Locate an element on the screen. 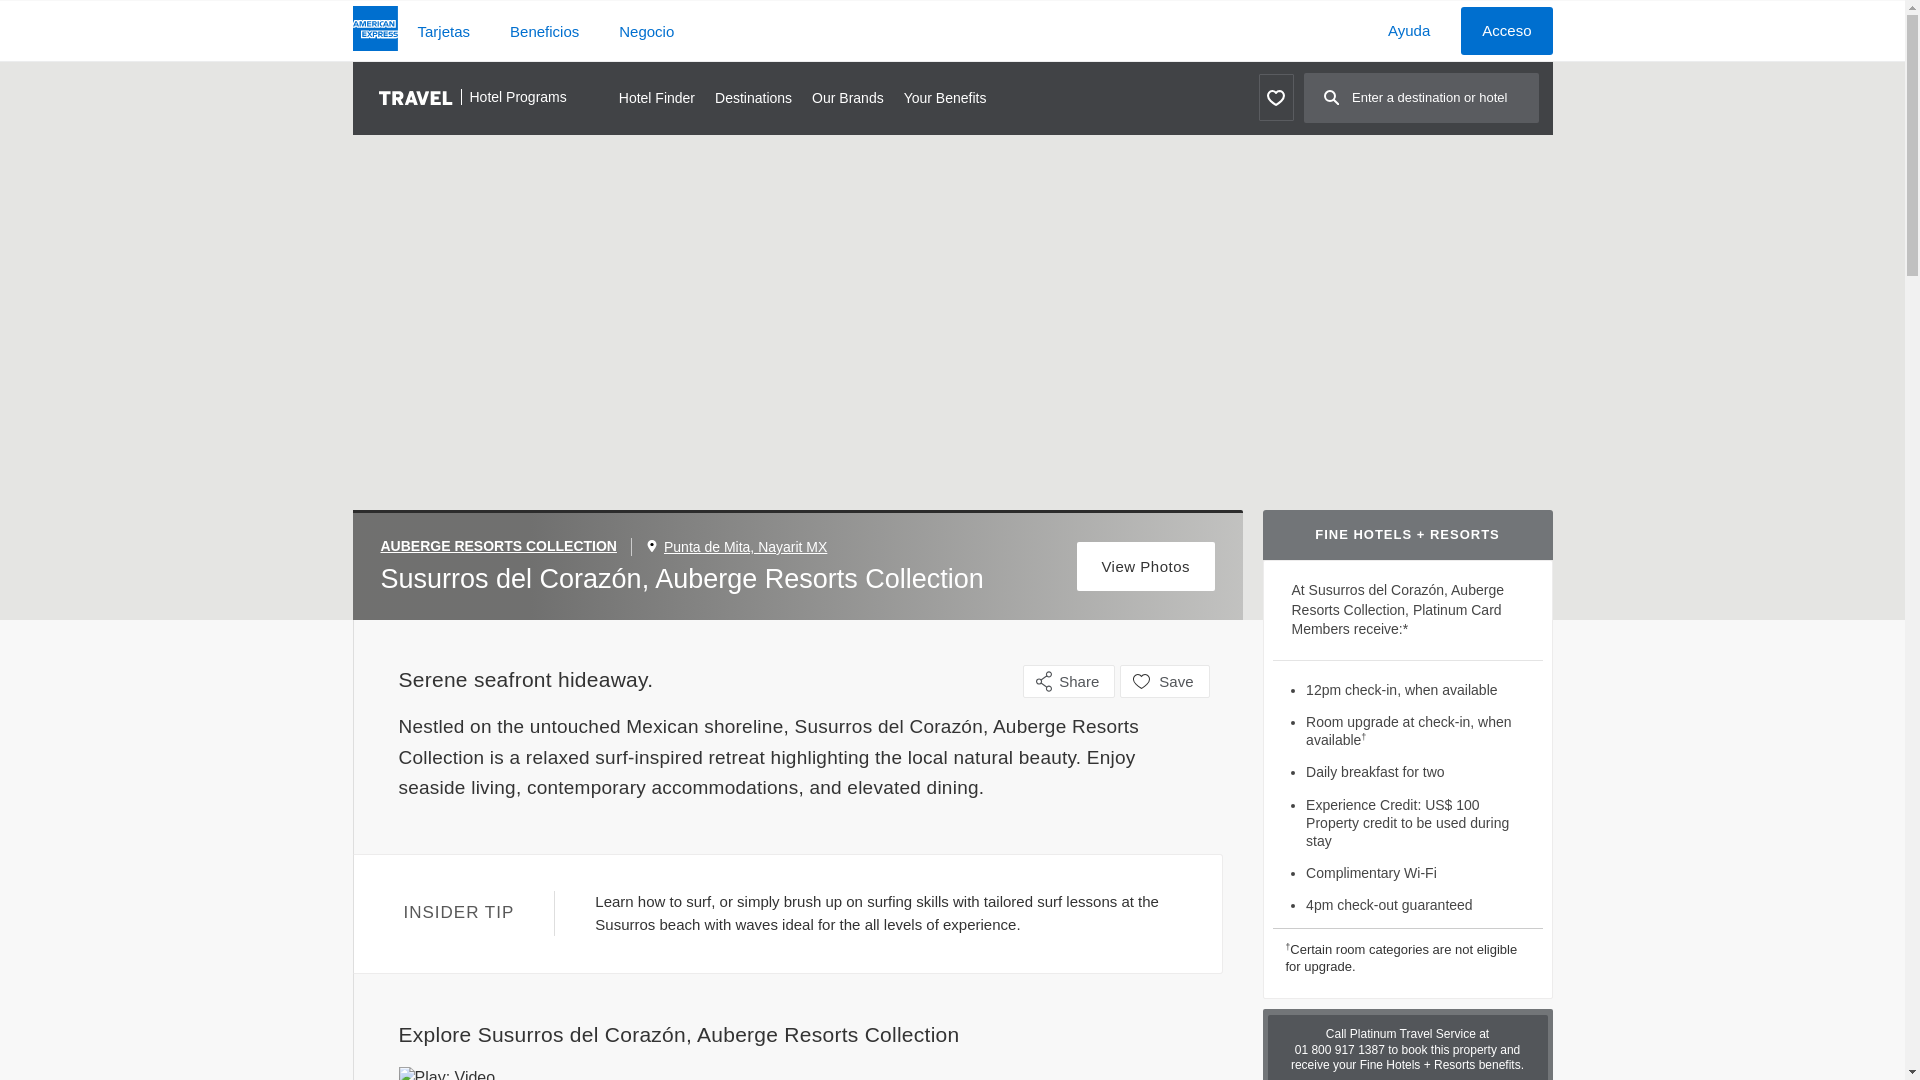 This screenshot has width=1920, height=1080. Play: Video is located at coordinates (808, 1074).